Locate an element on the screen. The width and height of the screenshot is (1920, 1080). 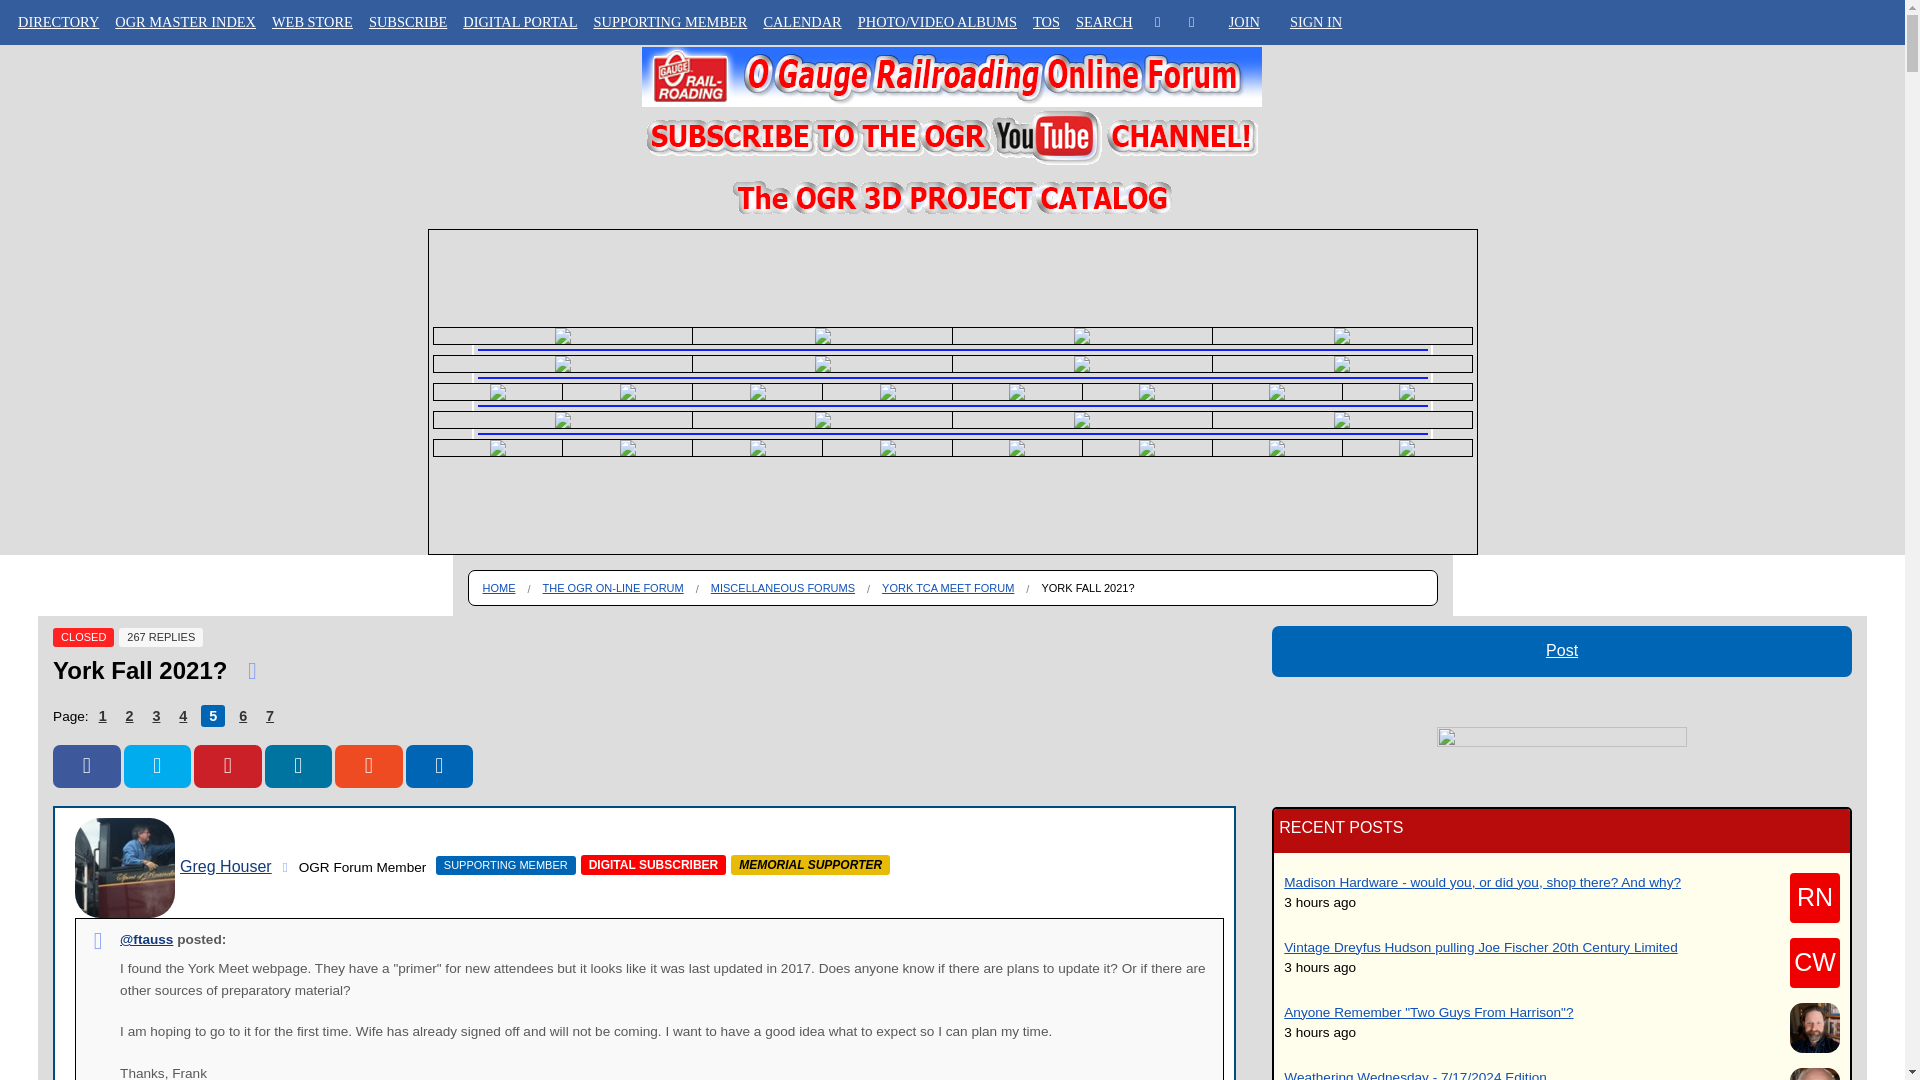
DIRECTORY is located at coordinates (58, 22).